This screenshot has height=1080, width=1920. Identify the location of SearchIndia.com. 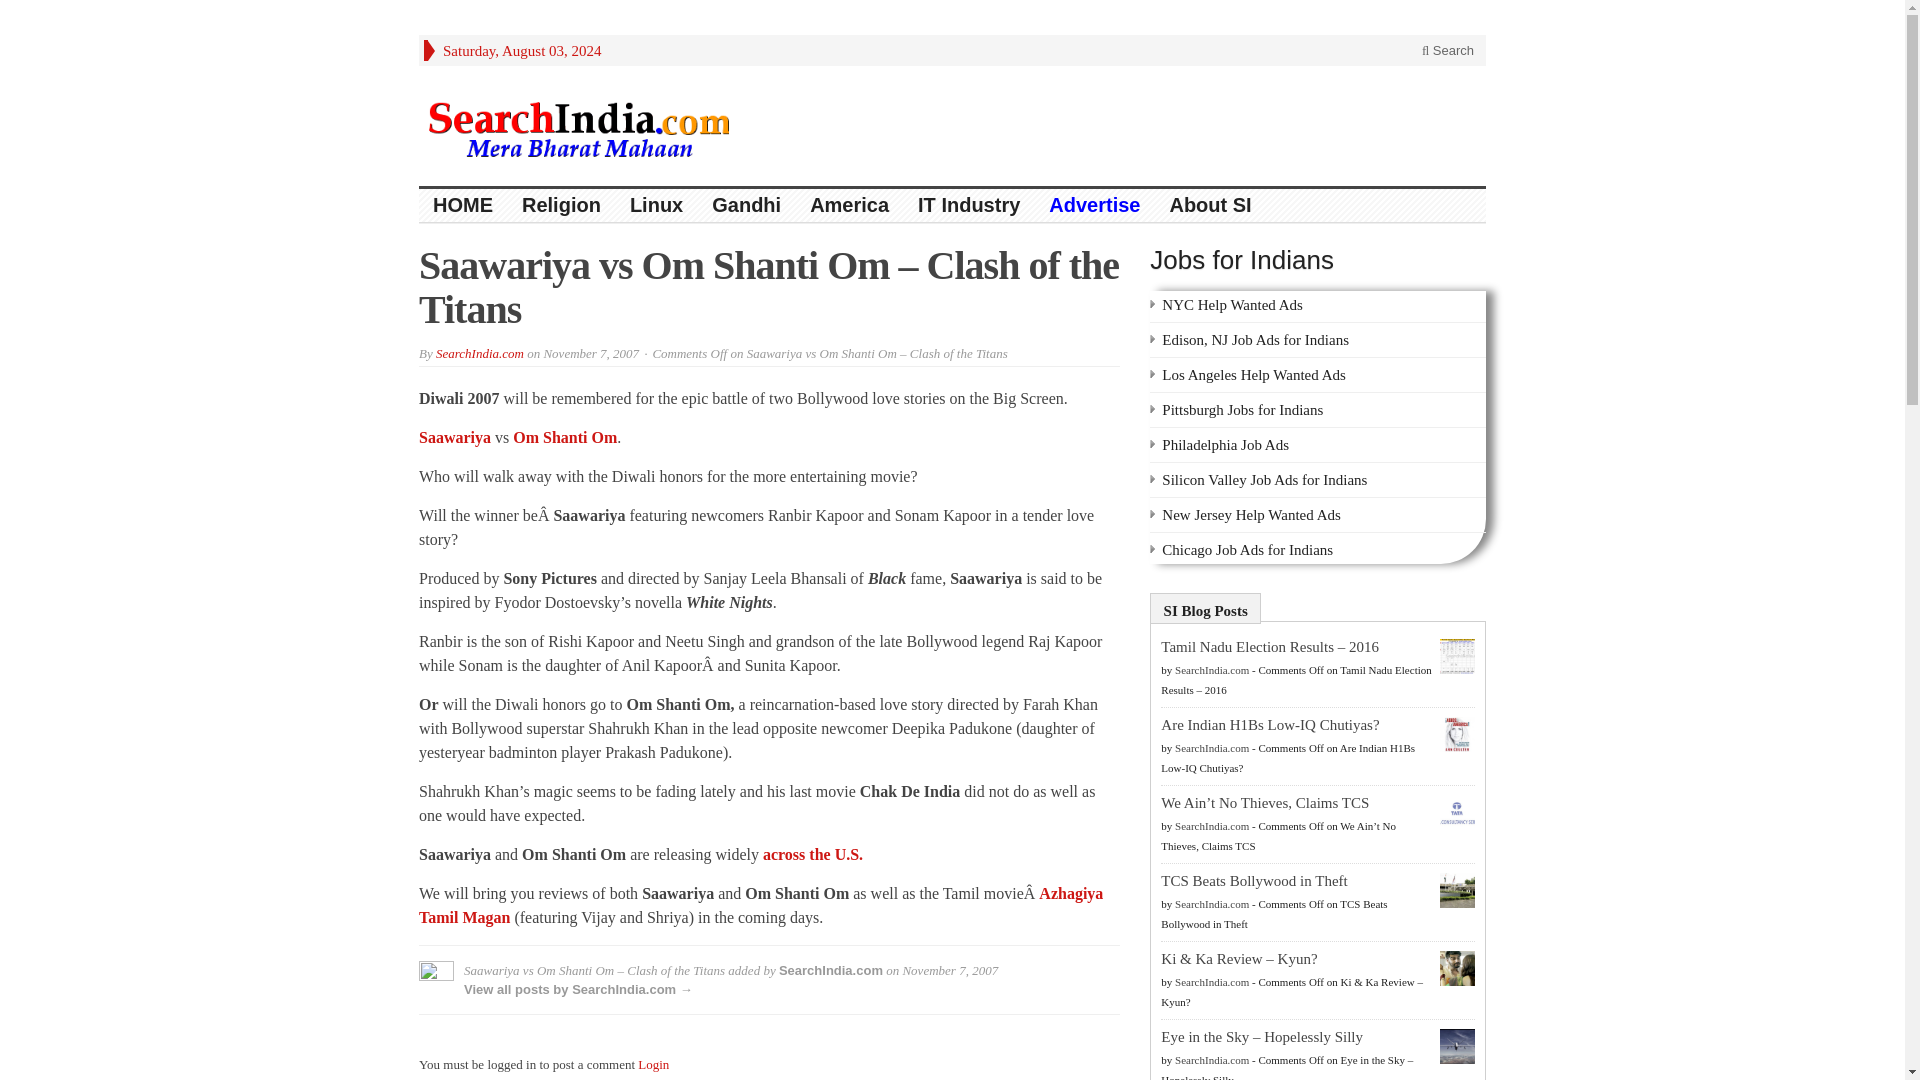
(1212, 747).